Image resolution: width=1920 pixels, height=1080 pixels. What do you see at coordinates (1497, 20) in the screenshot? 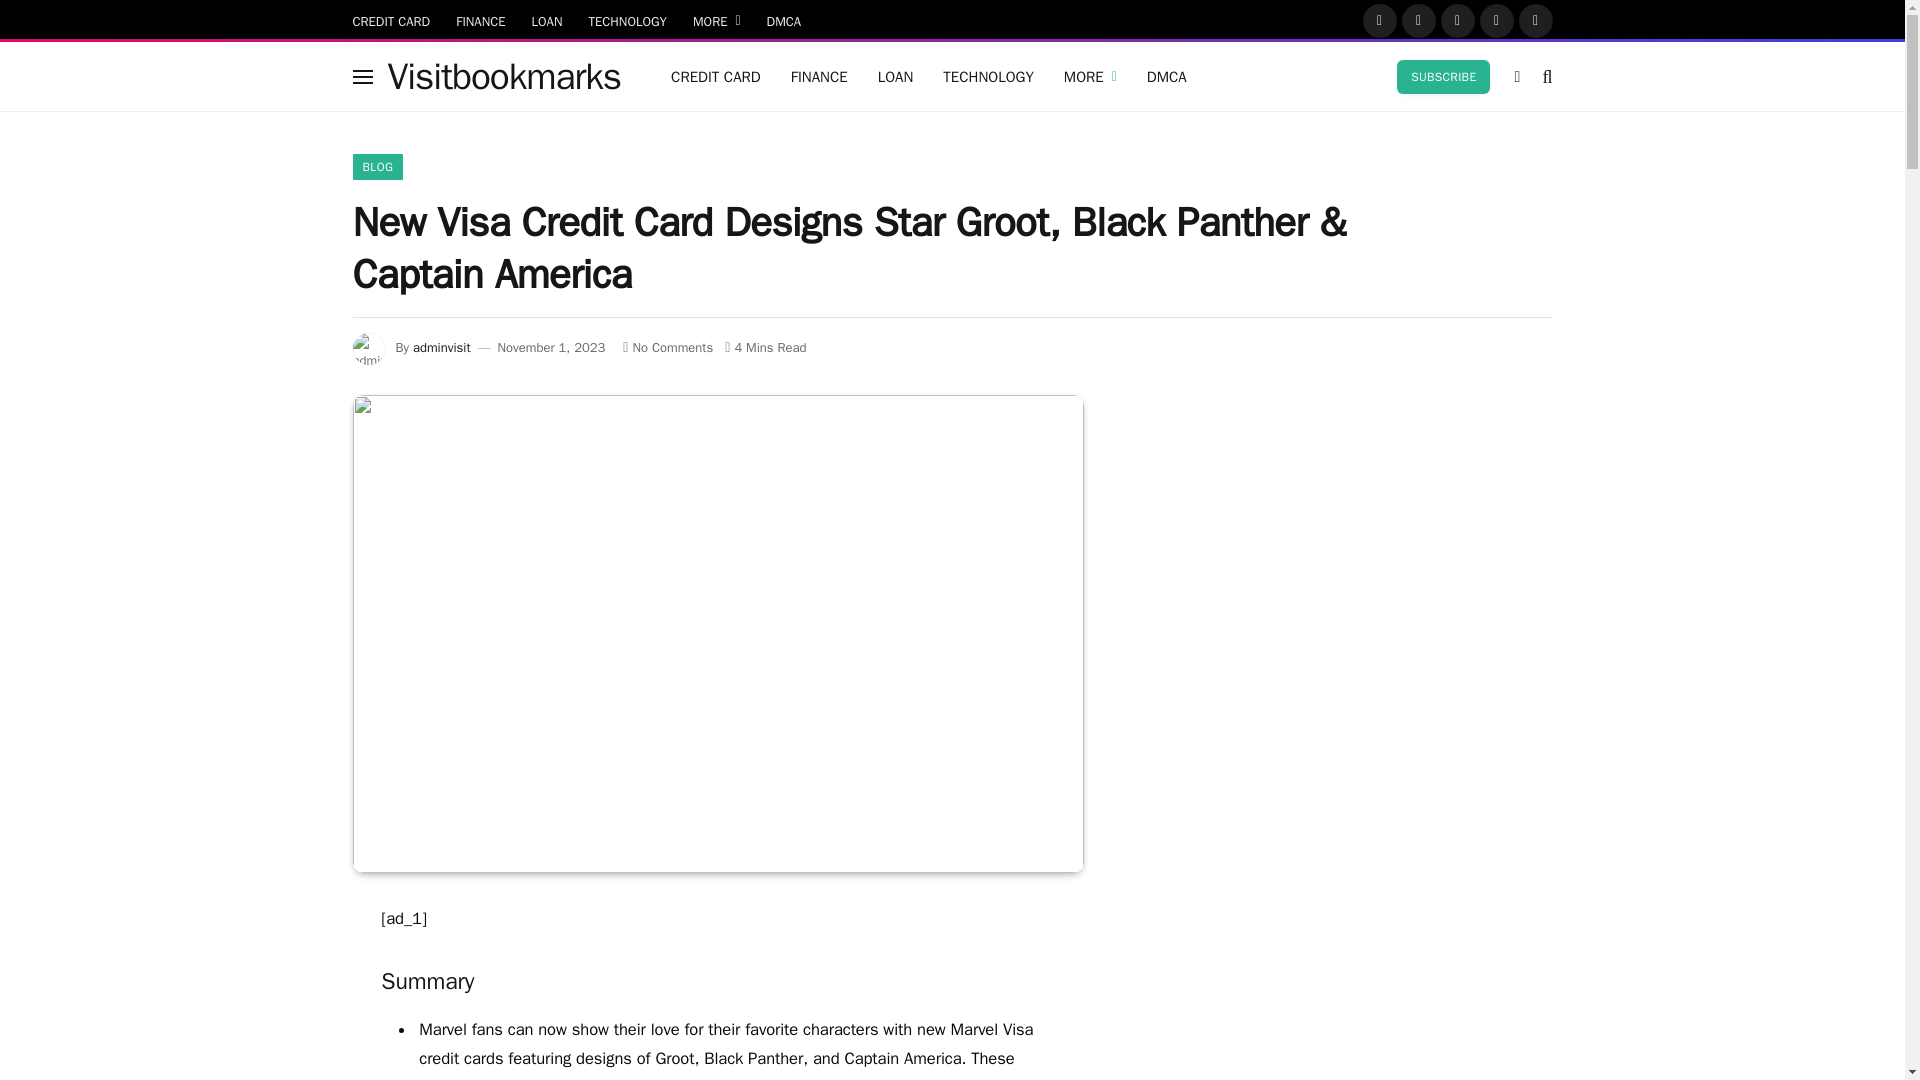
I see `Pinterest` at bounding box center [1497, 20].